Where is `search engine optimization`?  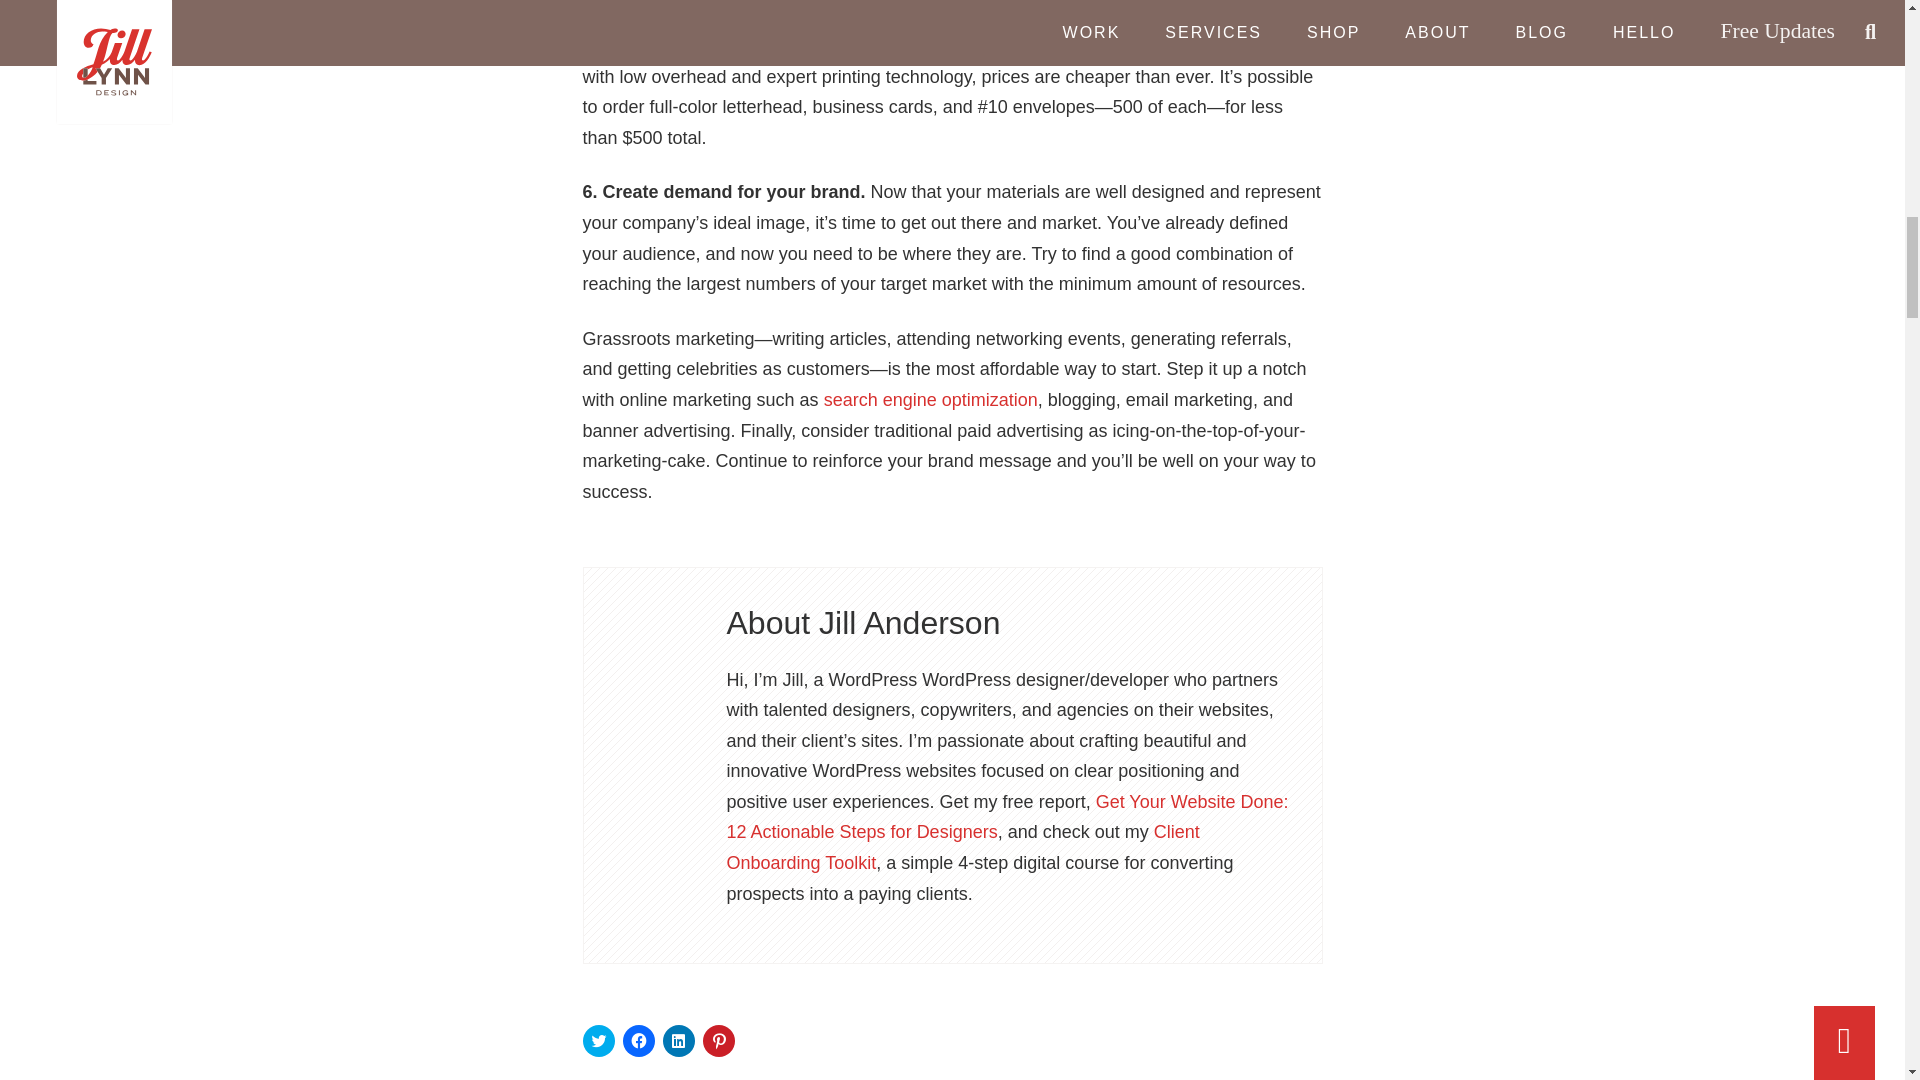
search engine optimization is located at coordinates (930, 400).